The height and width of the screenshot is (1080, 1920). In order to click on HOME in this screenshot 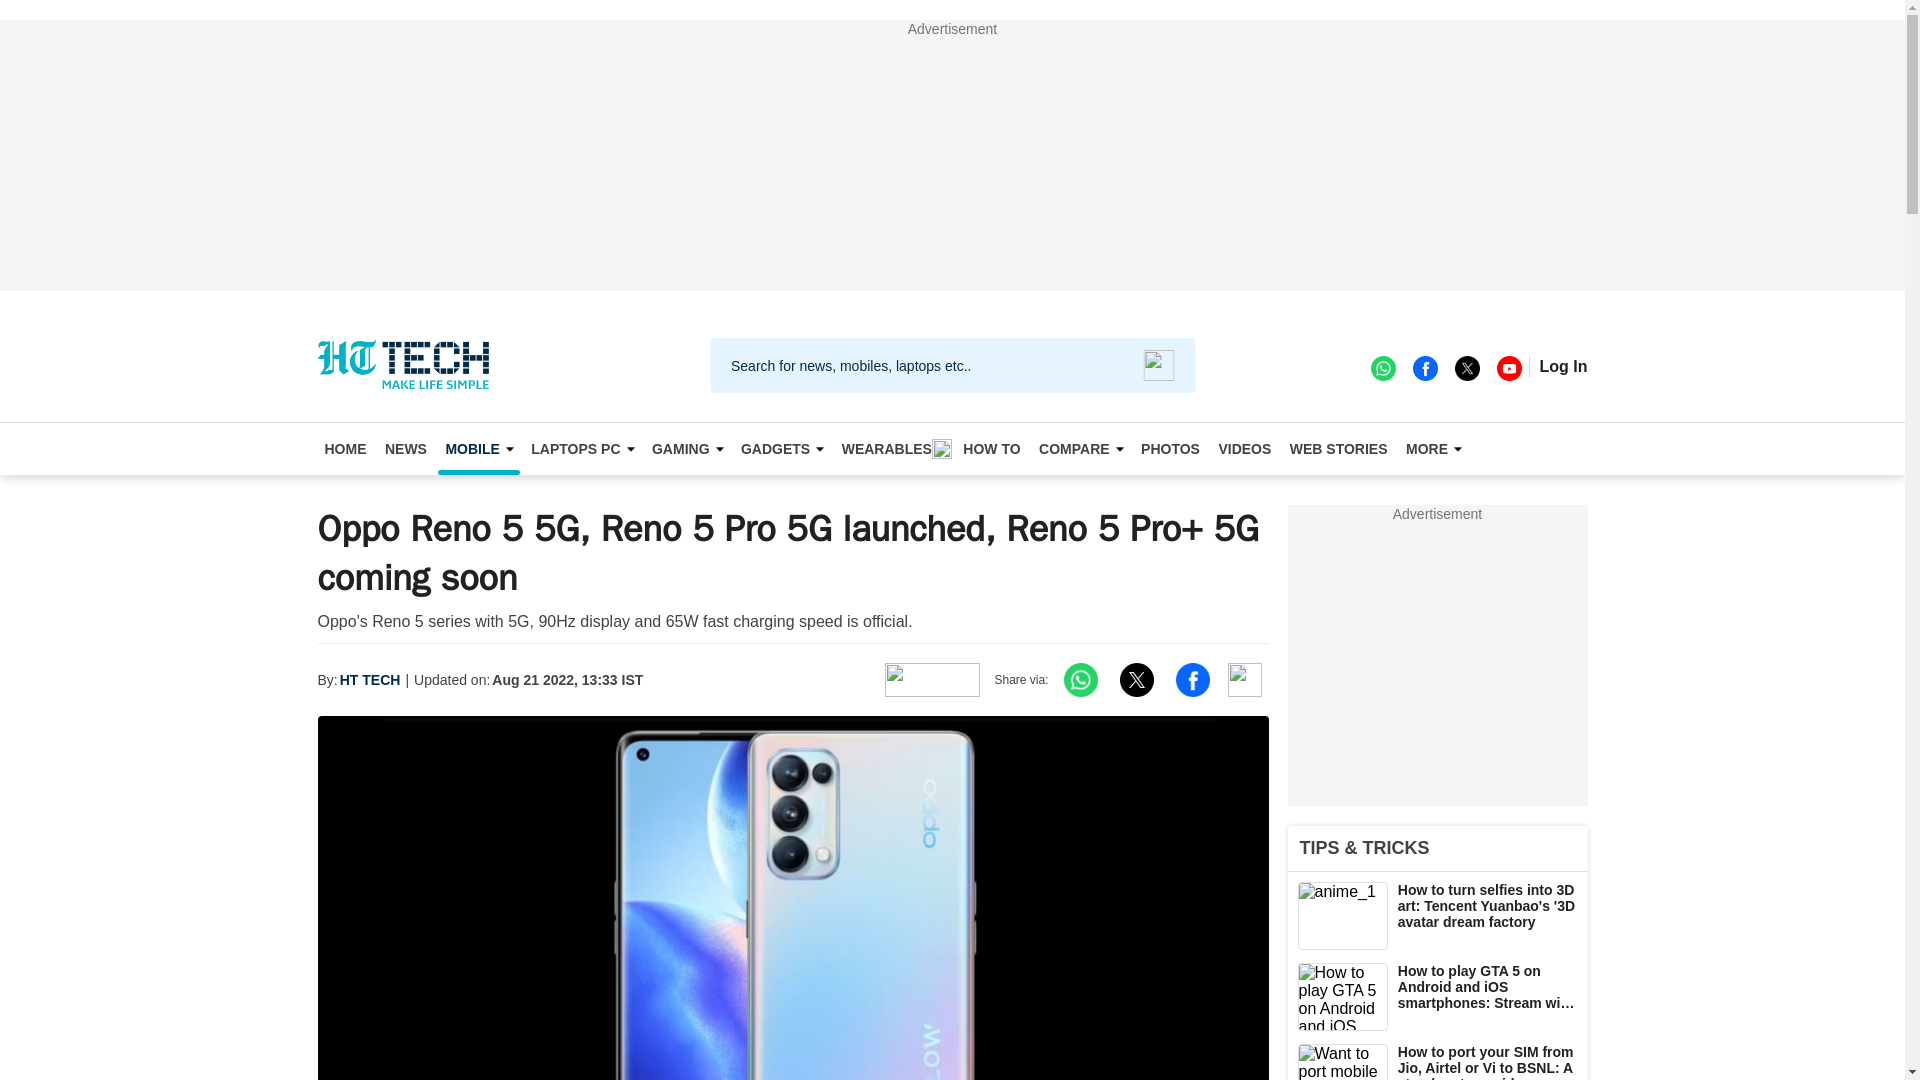, I will do `click(346, 449)`.